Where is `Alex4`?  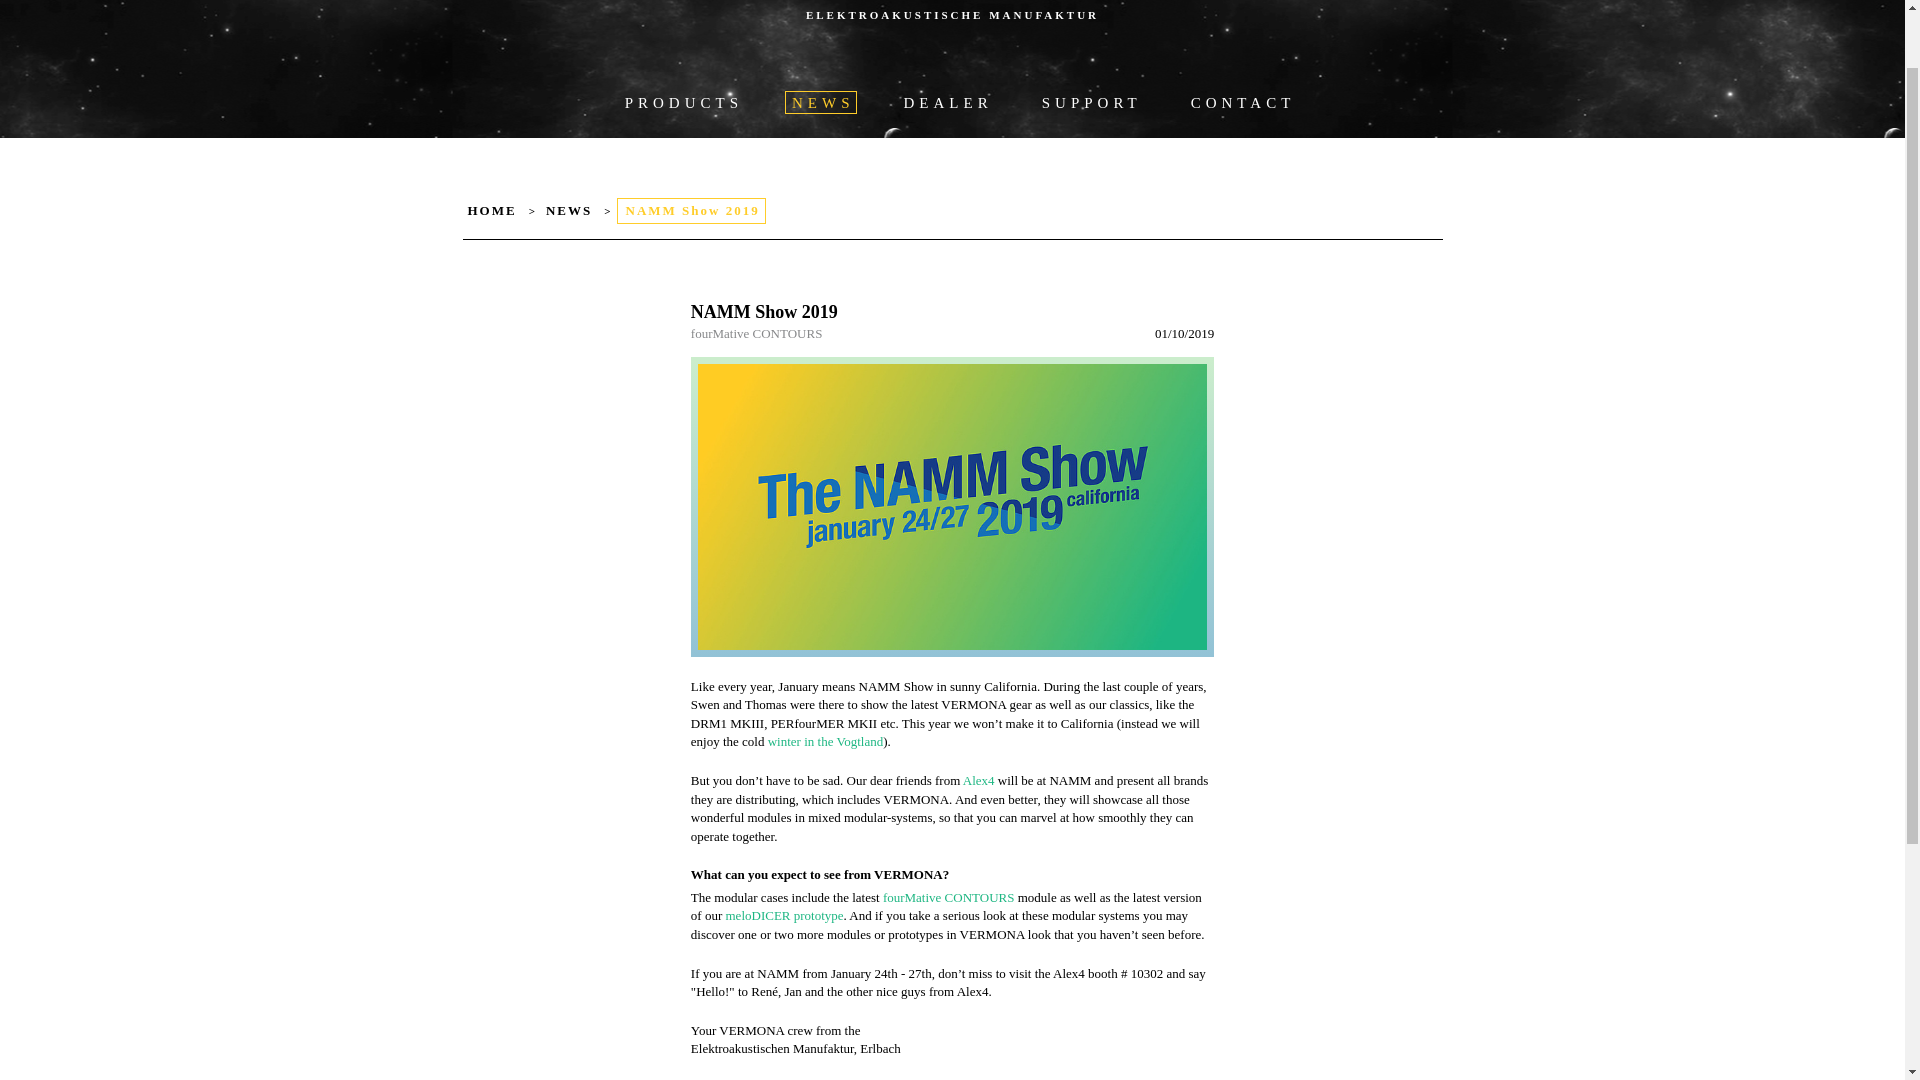 Alex4 is located at coordinates (978, 780).